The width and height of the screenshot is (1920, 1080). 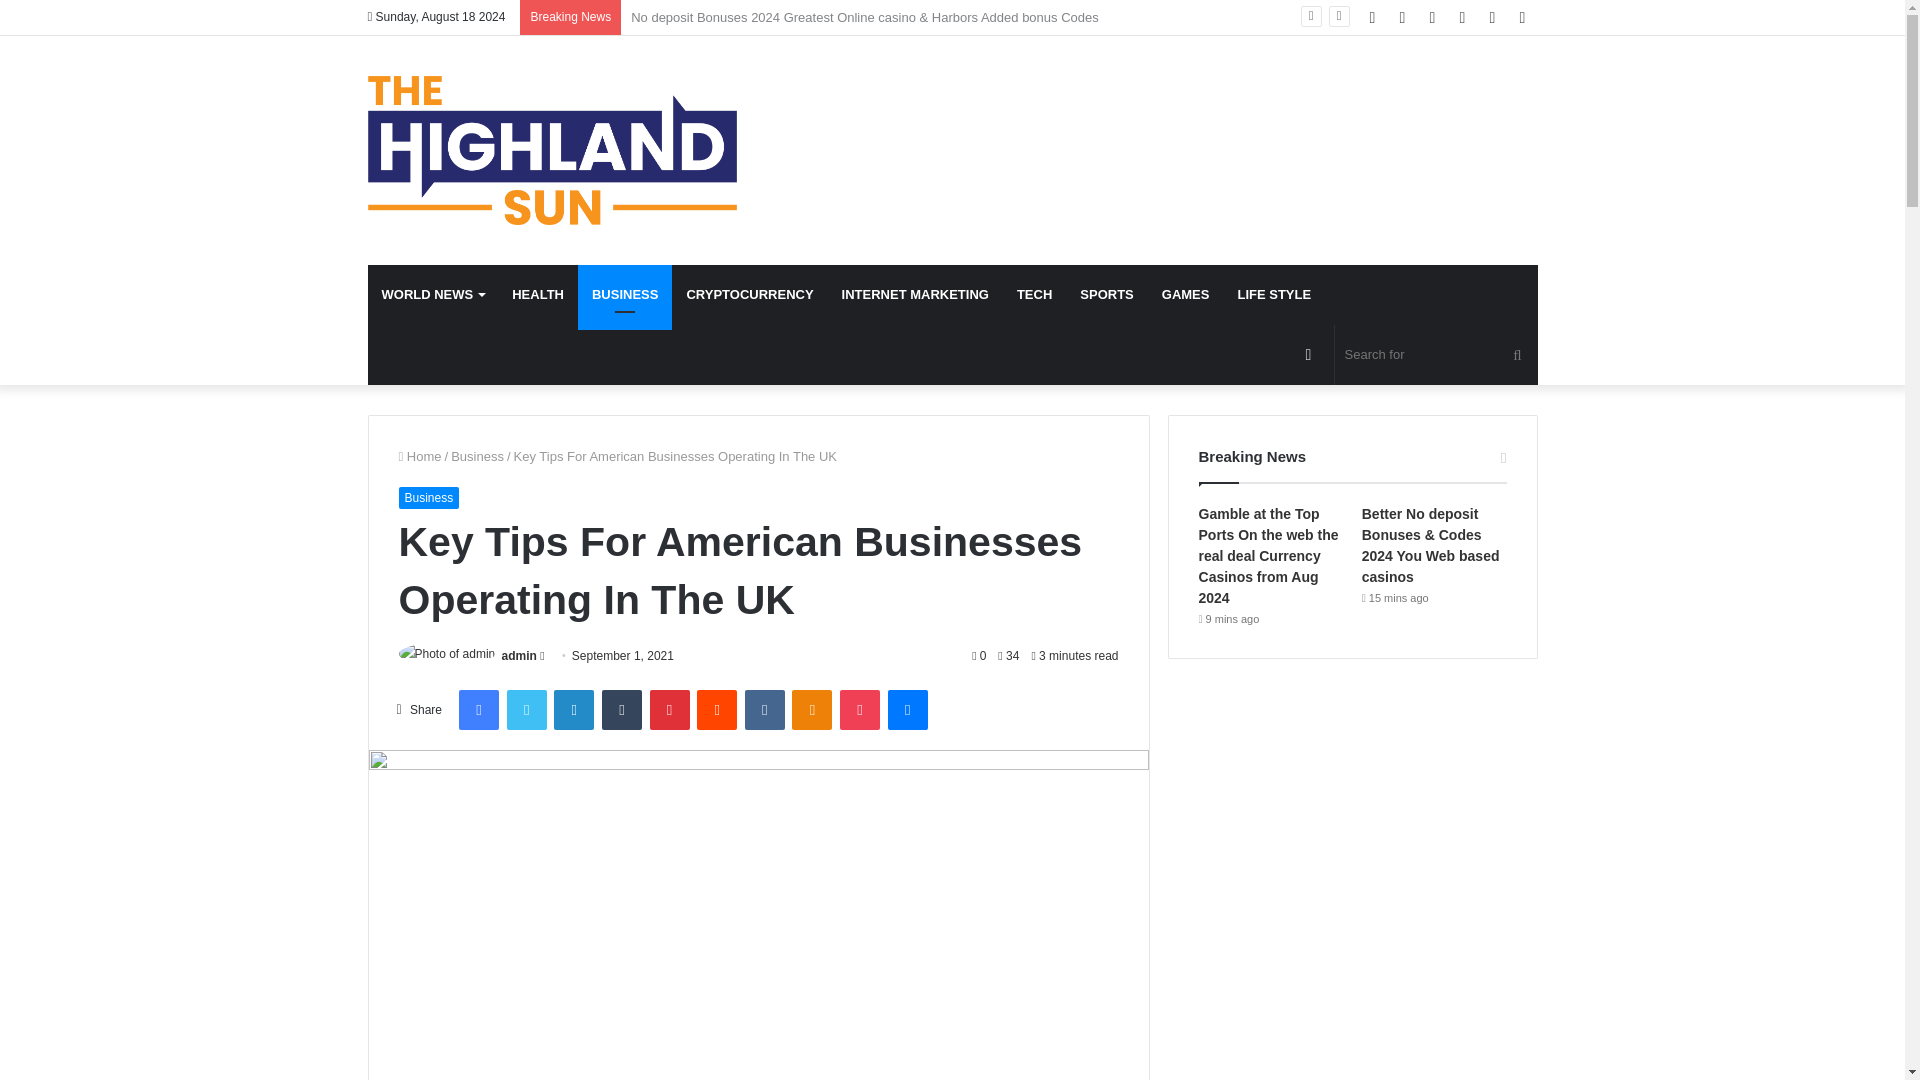 I want to click on TECH, so click(x=1034, y=294).